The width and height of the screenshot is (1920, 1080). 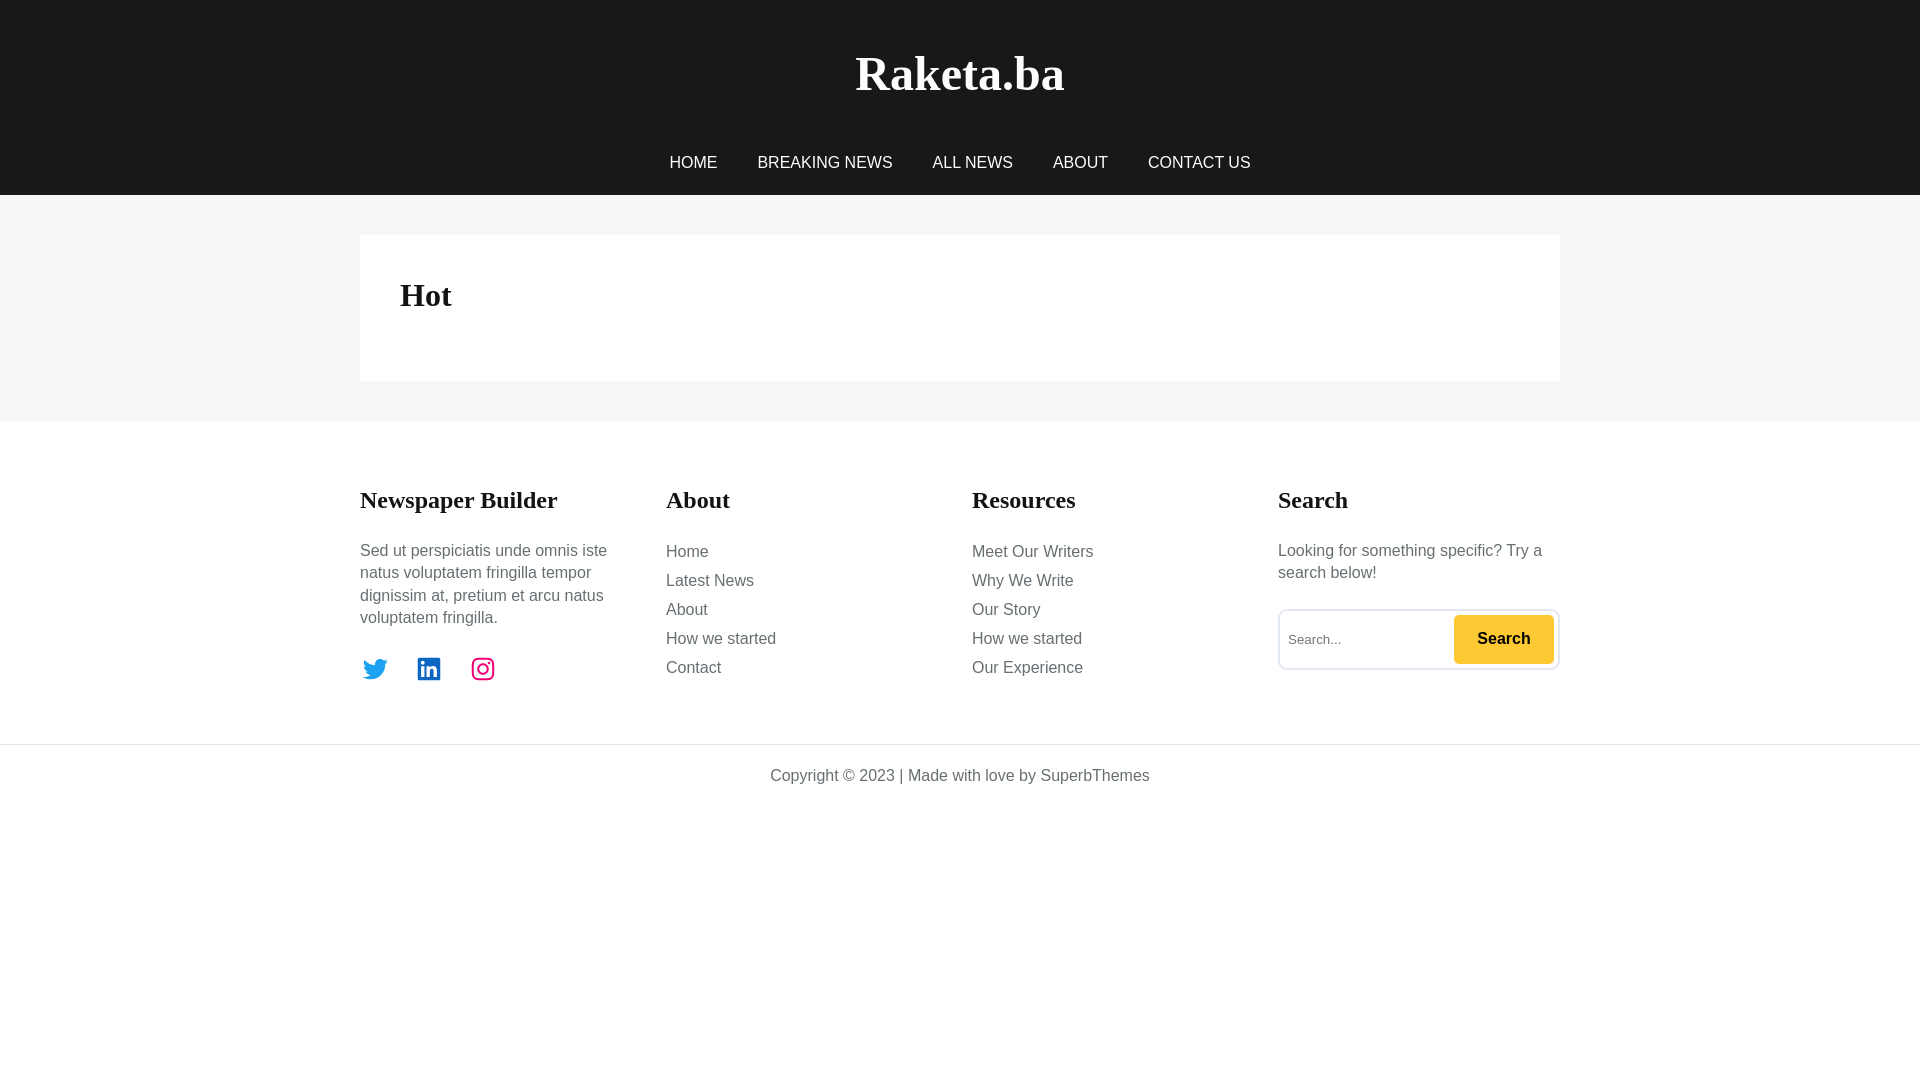 I want to click on Raketa.ba, so click(x=960, y=74).